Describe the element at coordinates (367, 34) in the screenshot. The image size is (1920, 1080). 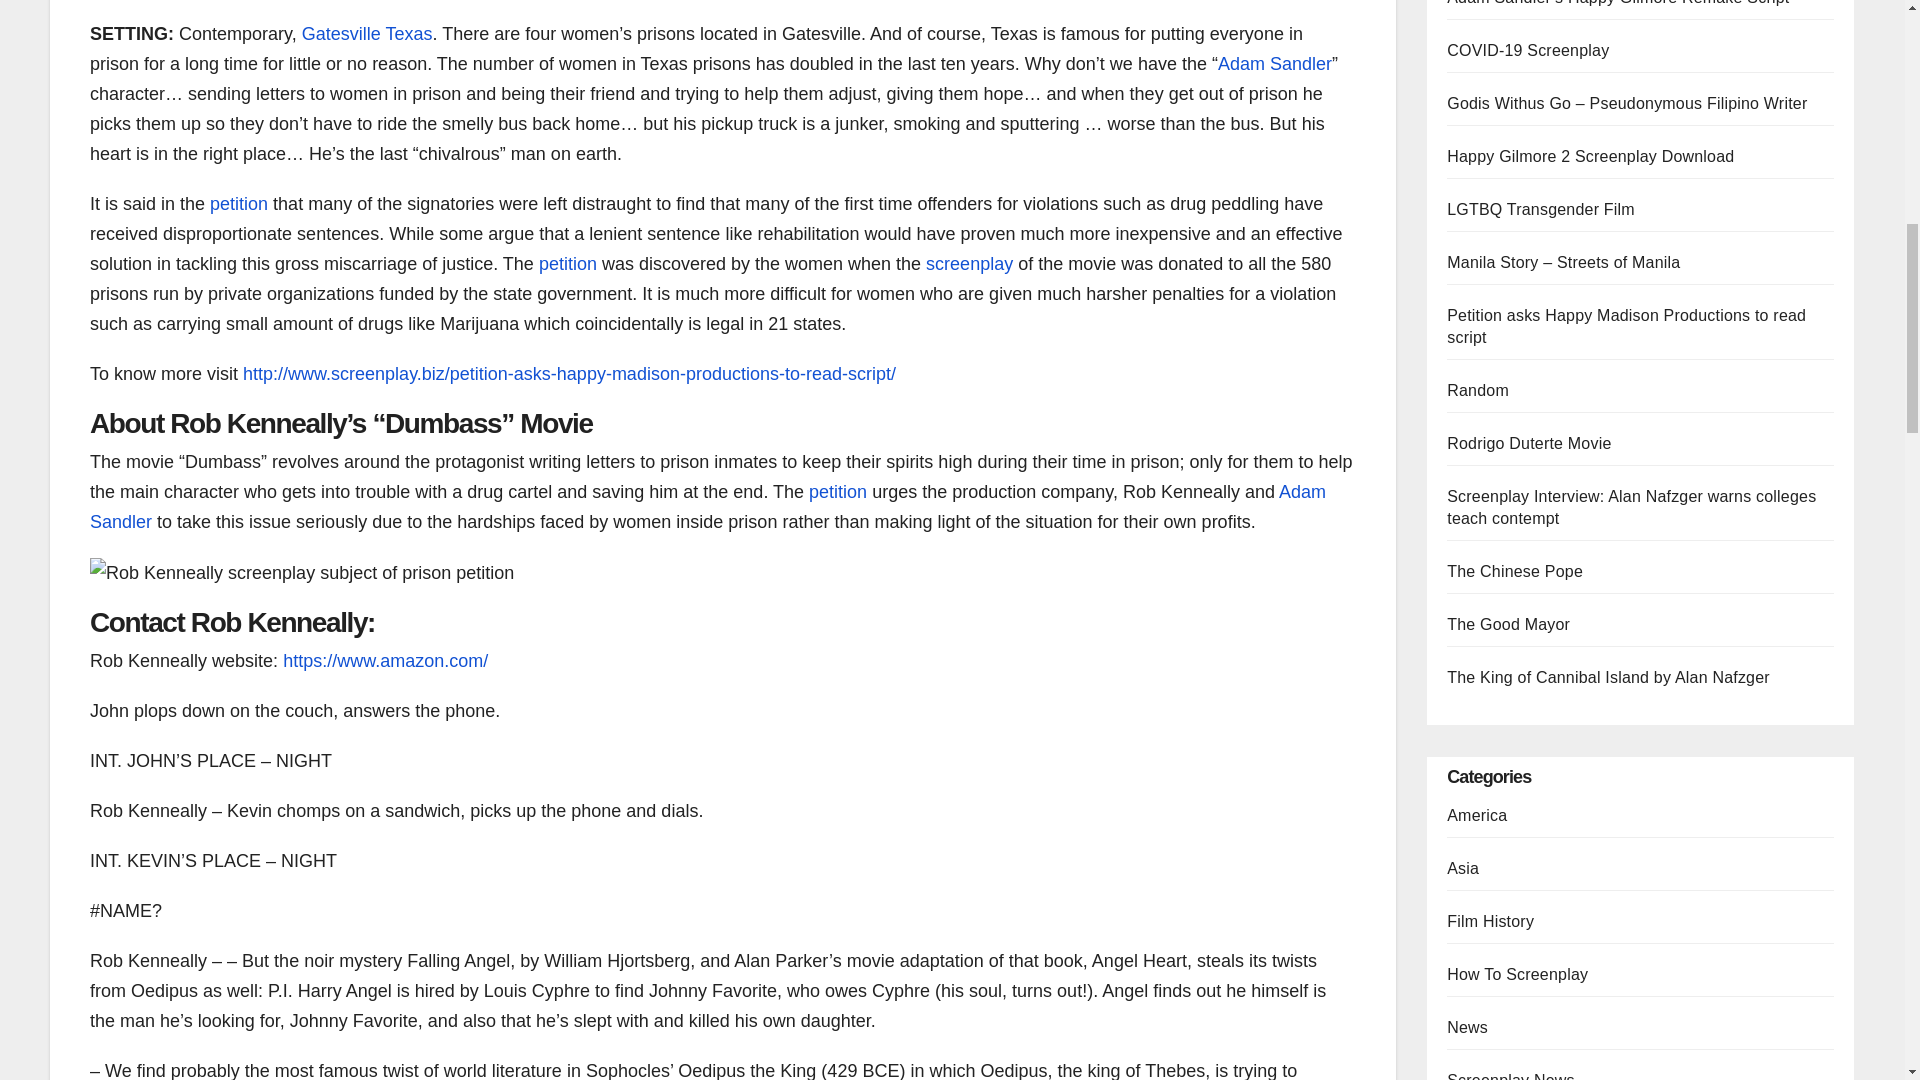
I see `Gatesville Texas` at that location.